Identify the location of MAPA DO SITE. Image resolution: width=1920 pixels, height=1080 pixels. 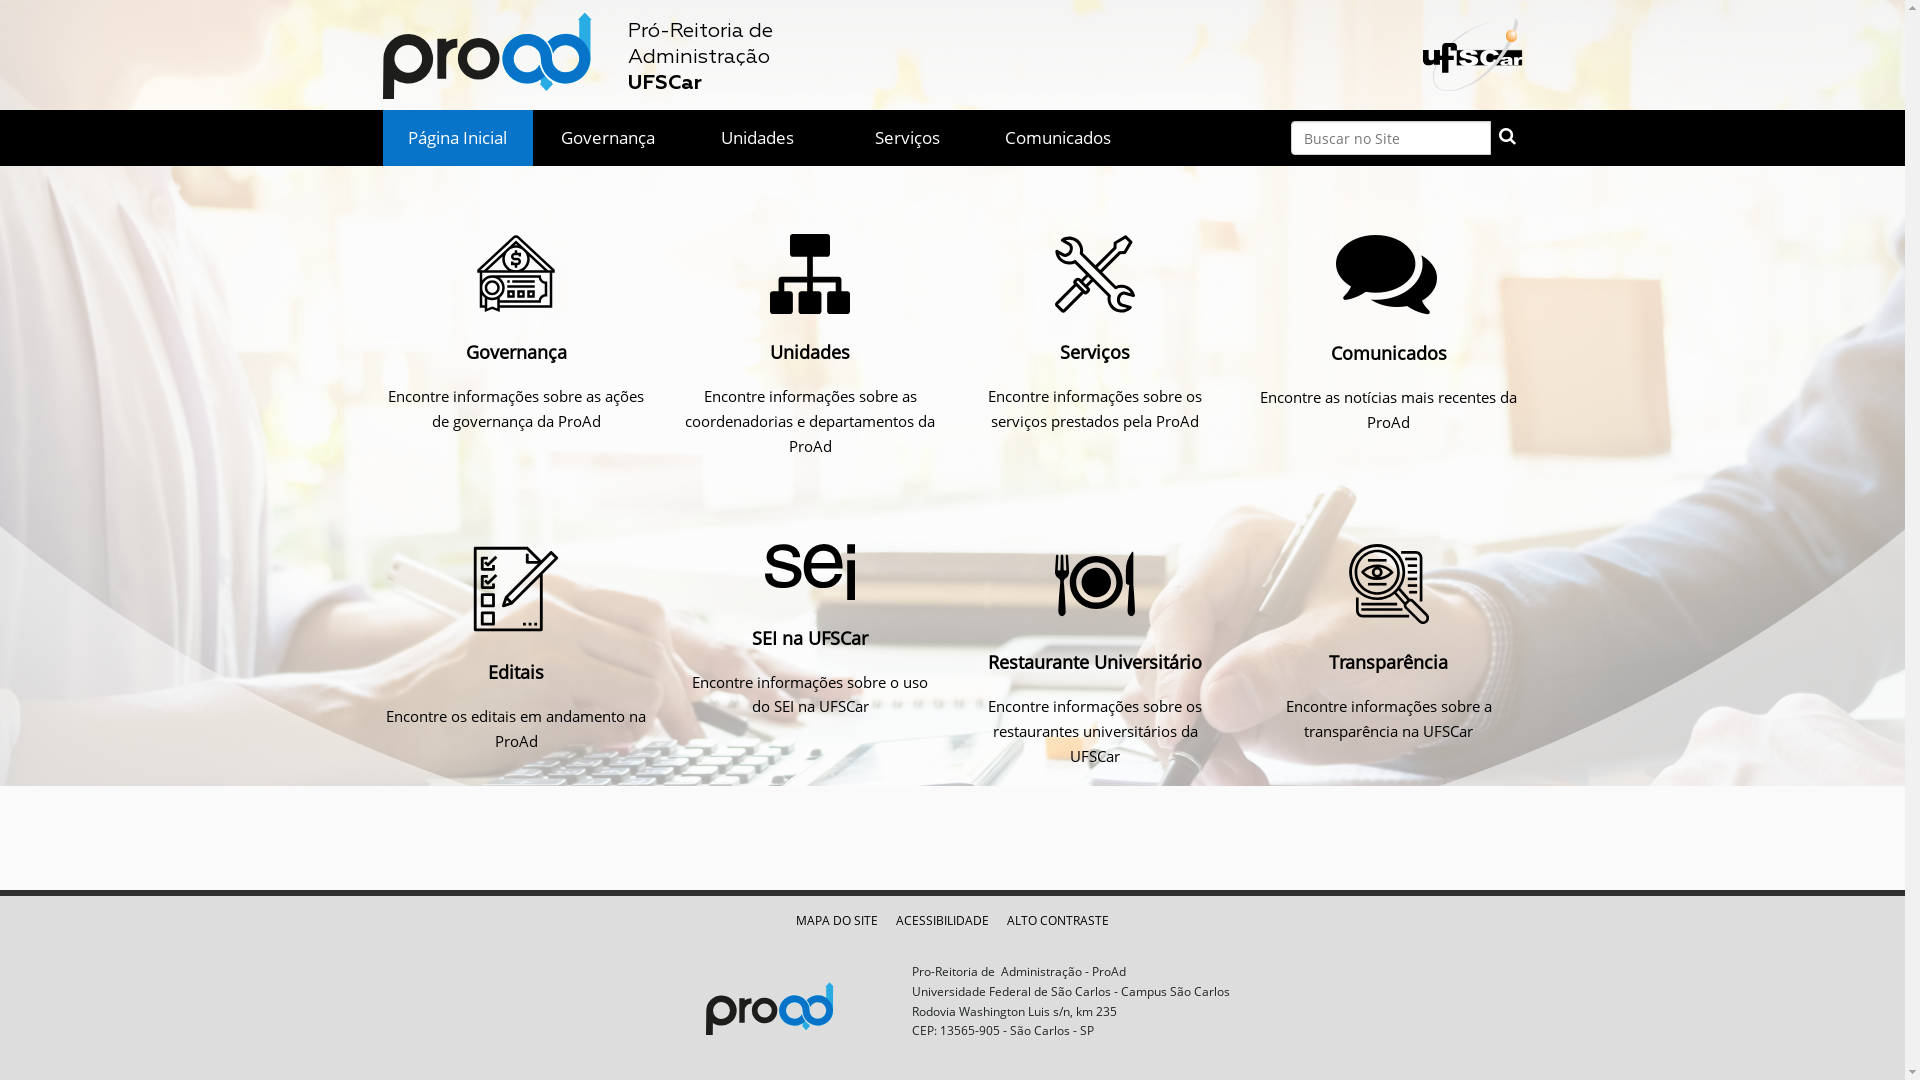
(837, 920).